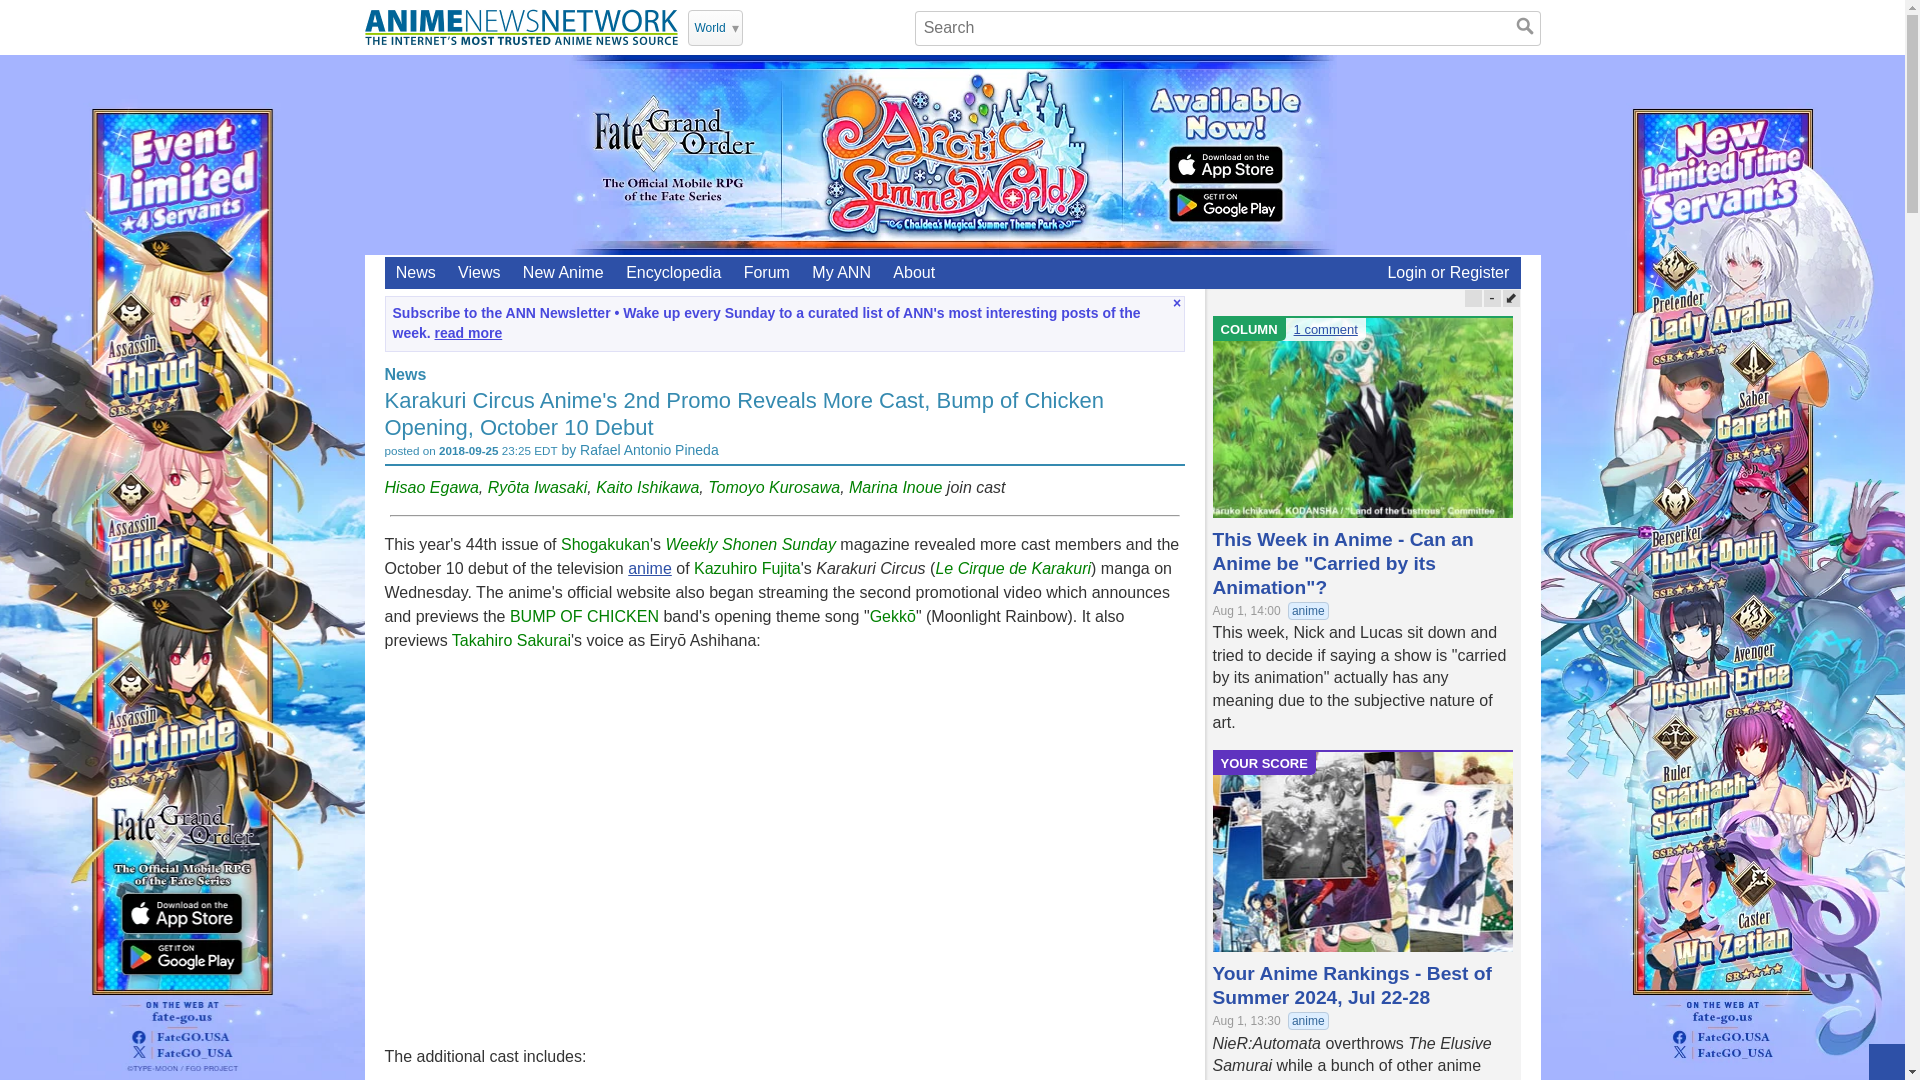  Describe the element at coordinates (788, 26) in the screenshot. I see `Youtube` at that location.